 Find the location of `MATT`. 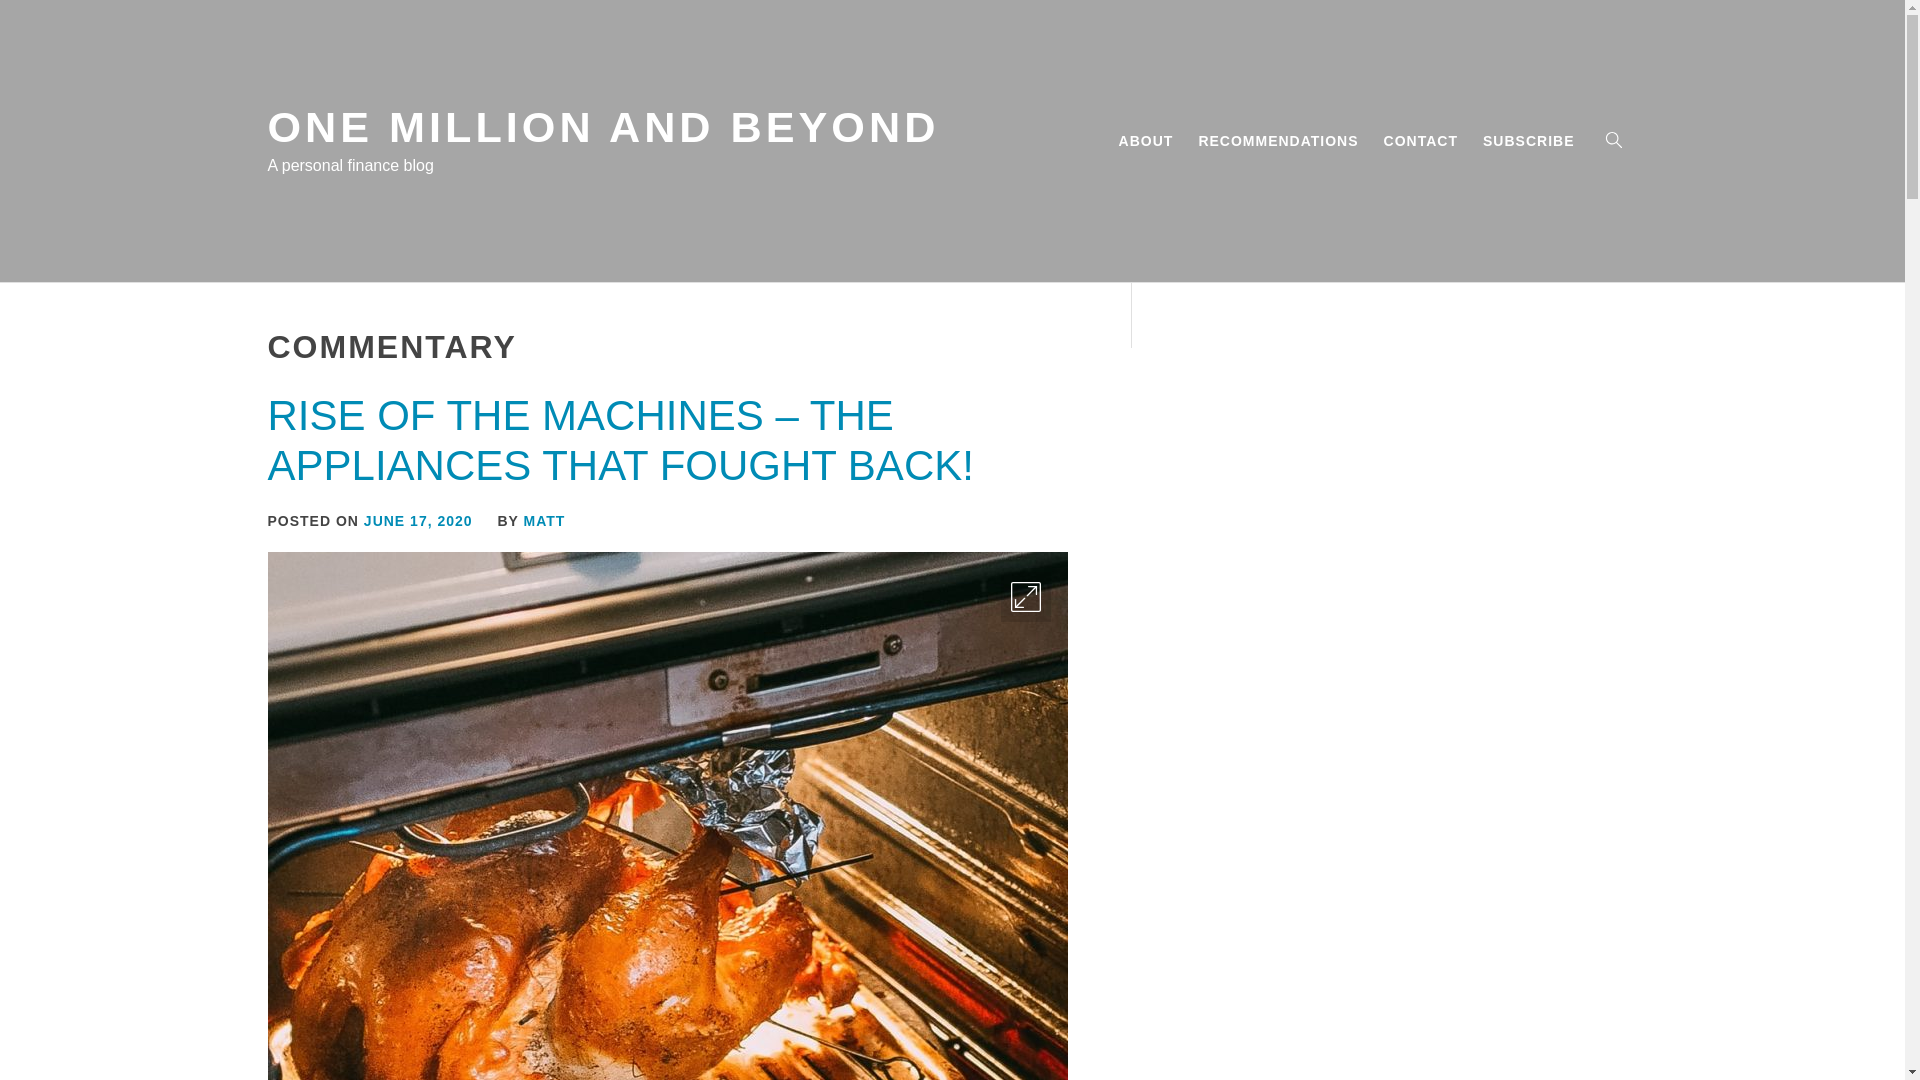

MATT is located at coordinates (545, 521).